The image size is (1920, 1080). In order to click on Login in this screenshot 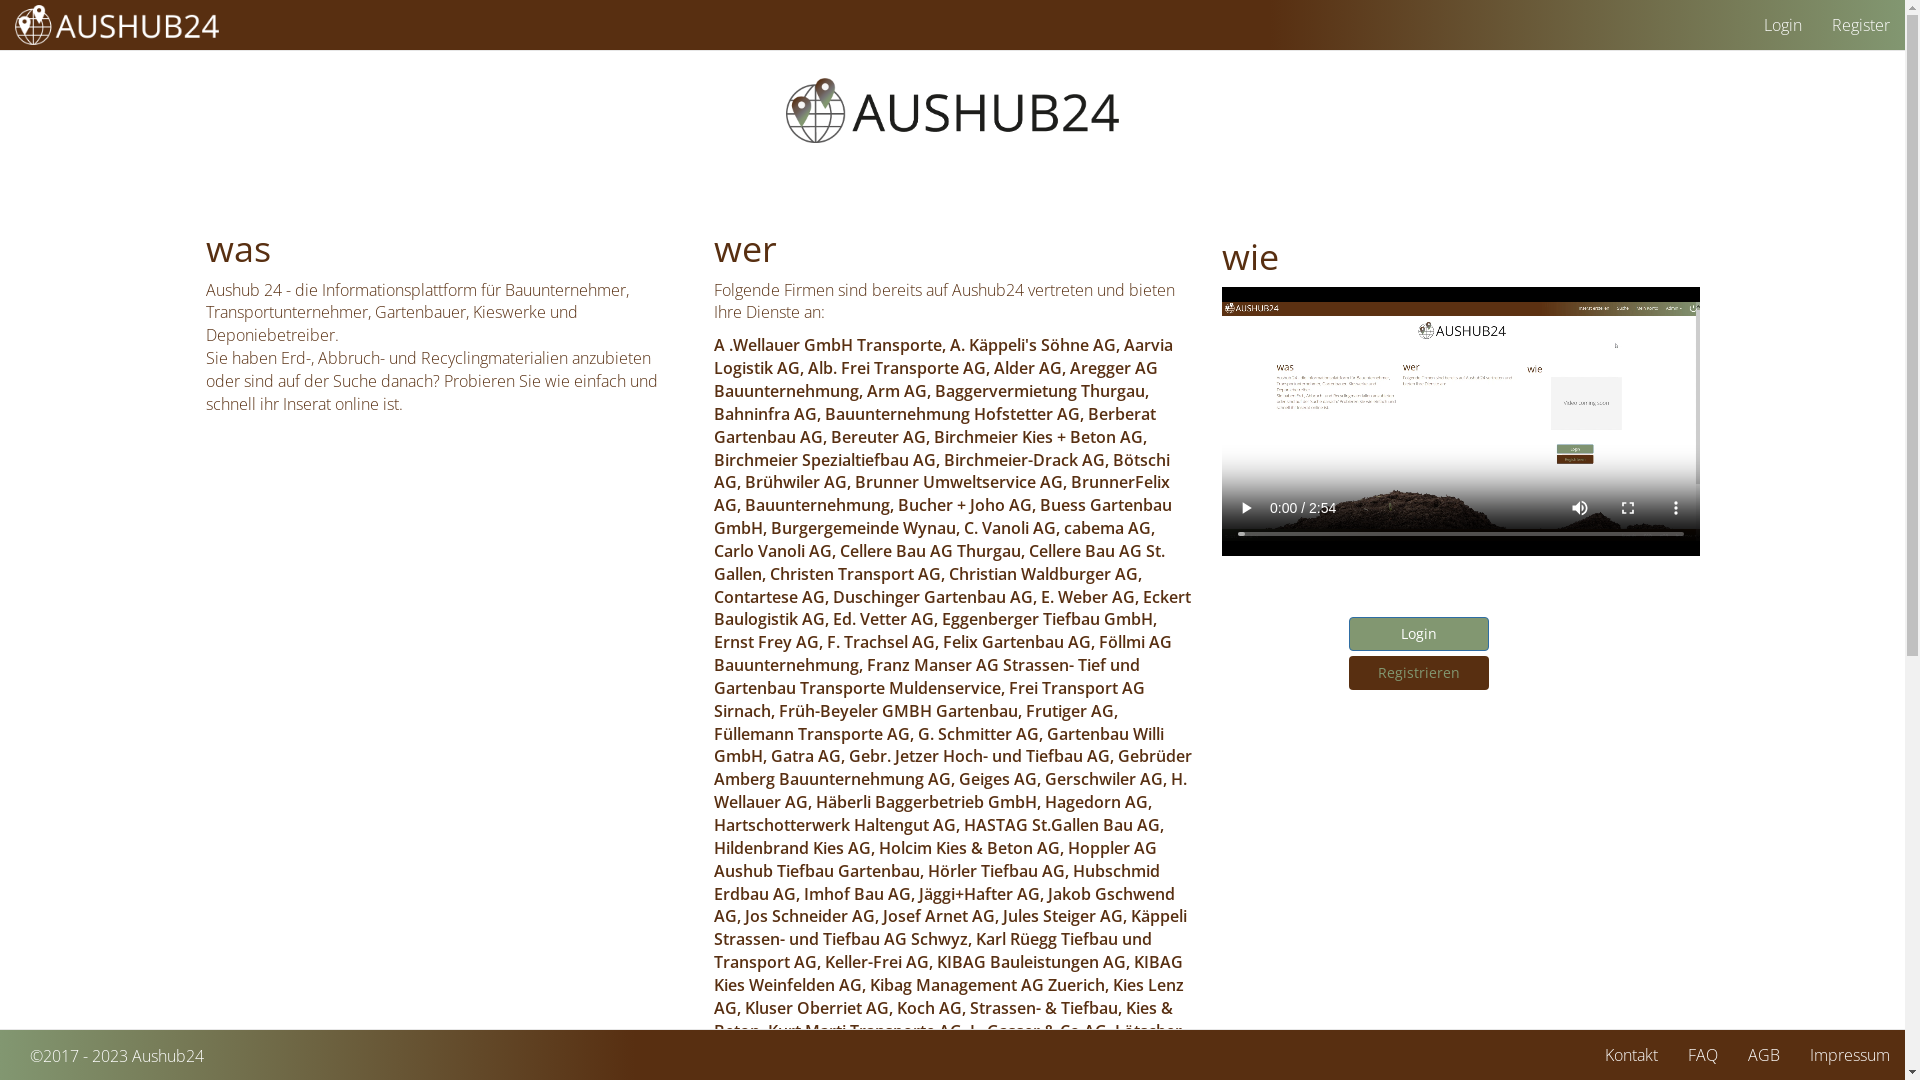, I will do `click(1418, 634)`.